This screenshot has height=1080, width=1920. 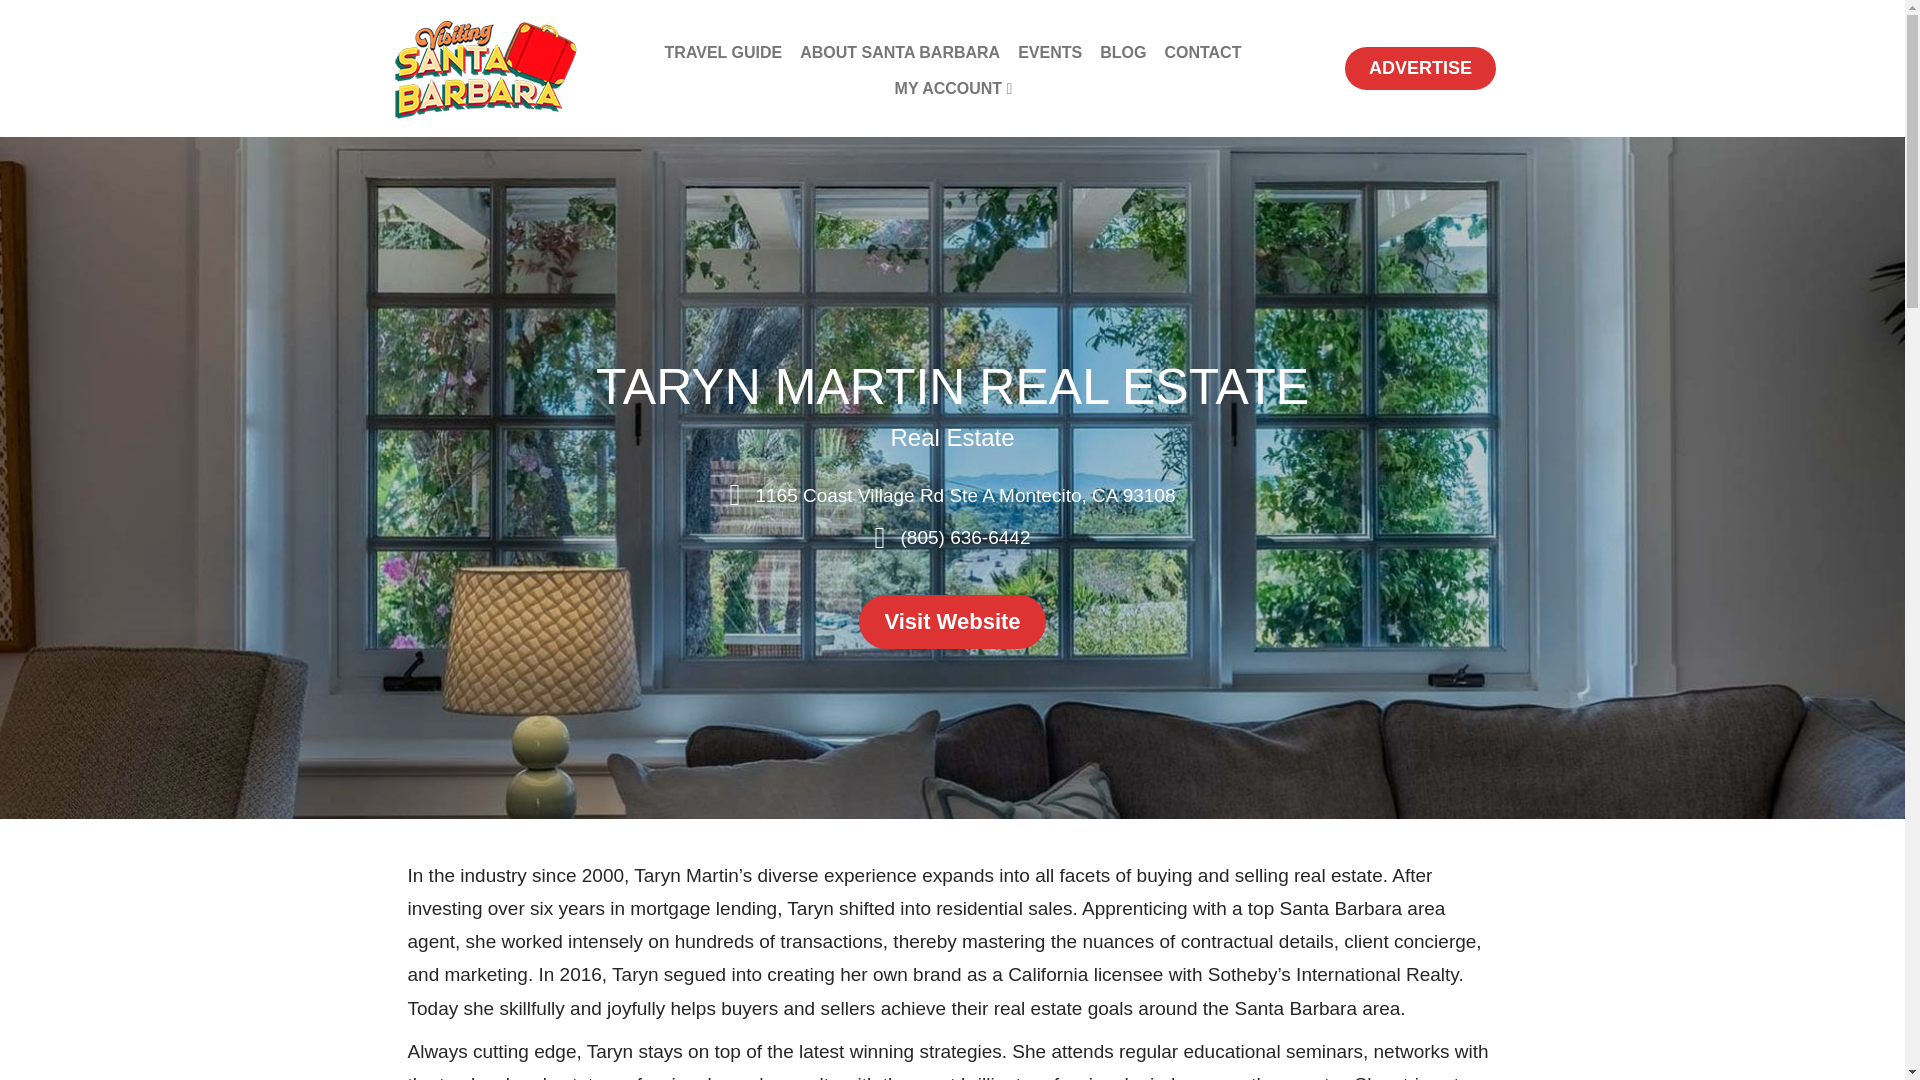 What do you see at coordinates (1050, 52) in the screenshot?
I see `EVENTS` at bounding box center [1050, 52].